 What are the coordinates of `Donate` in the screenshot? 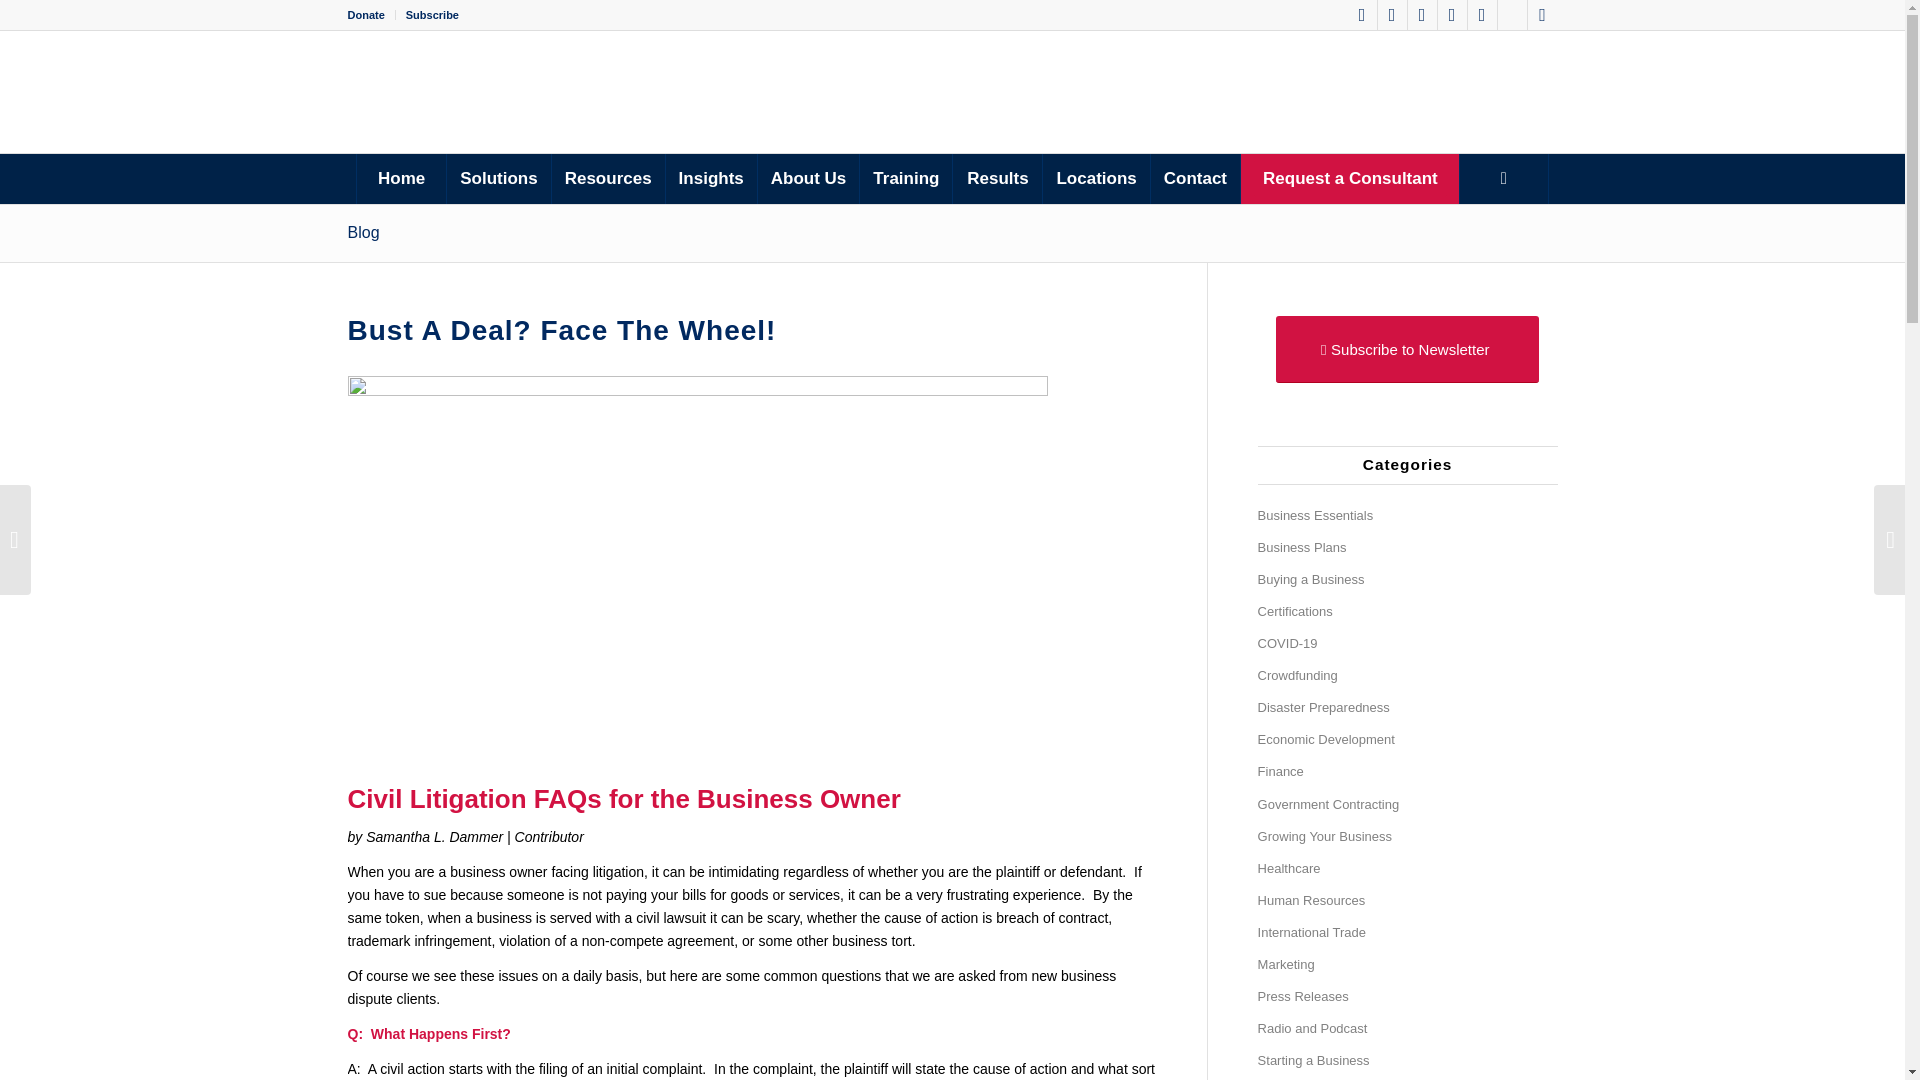 It's located at (366, 15).